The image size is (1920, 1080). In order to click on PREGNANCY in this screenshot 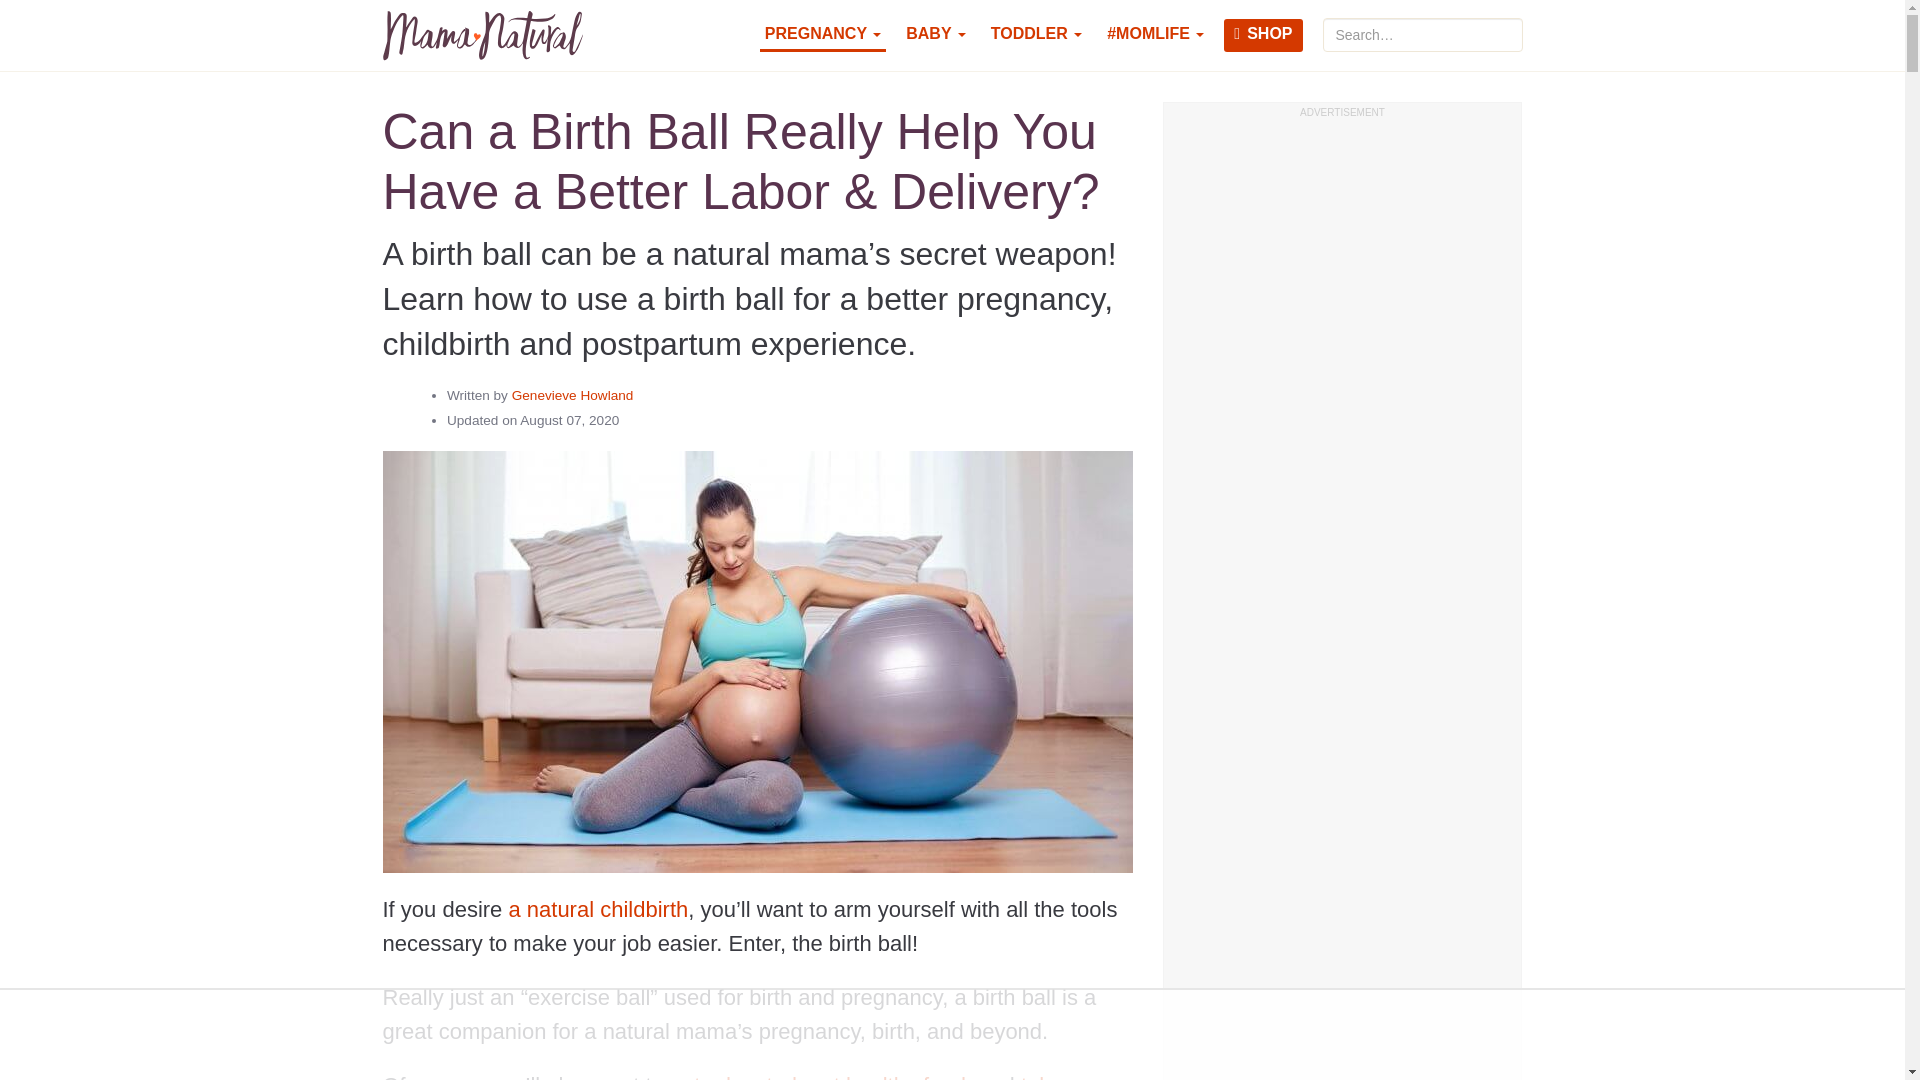, I will do `click(822, 35)`.